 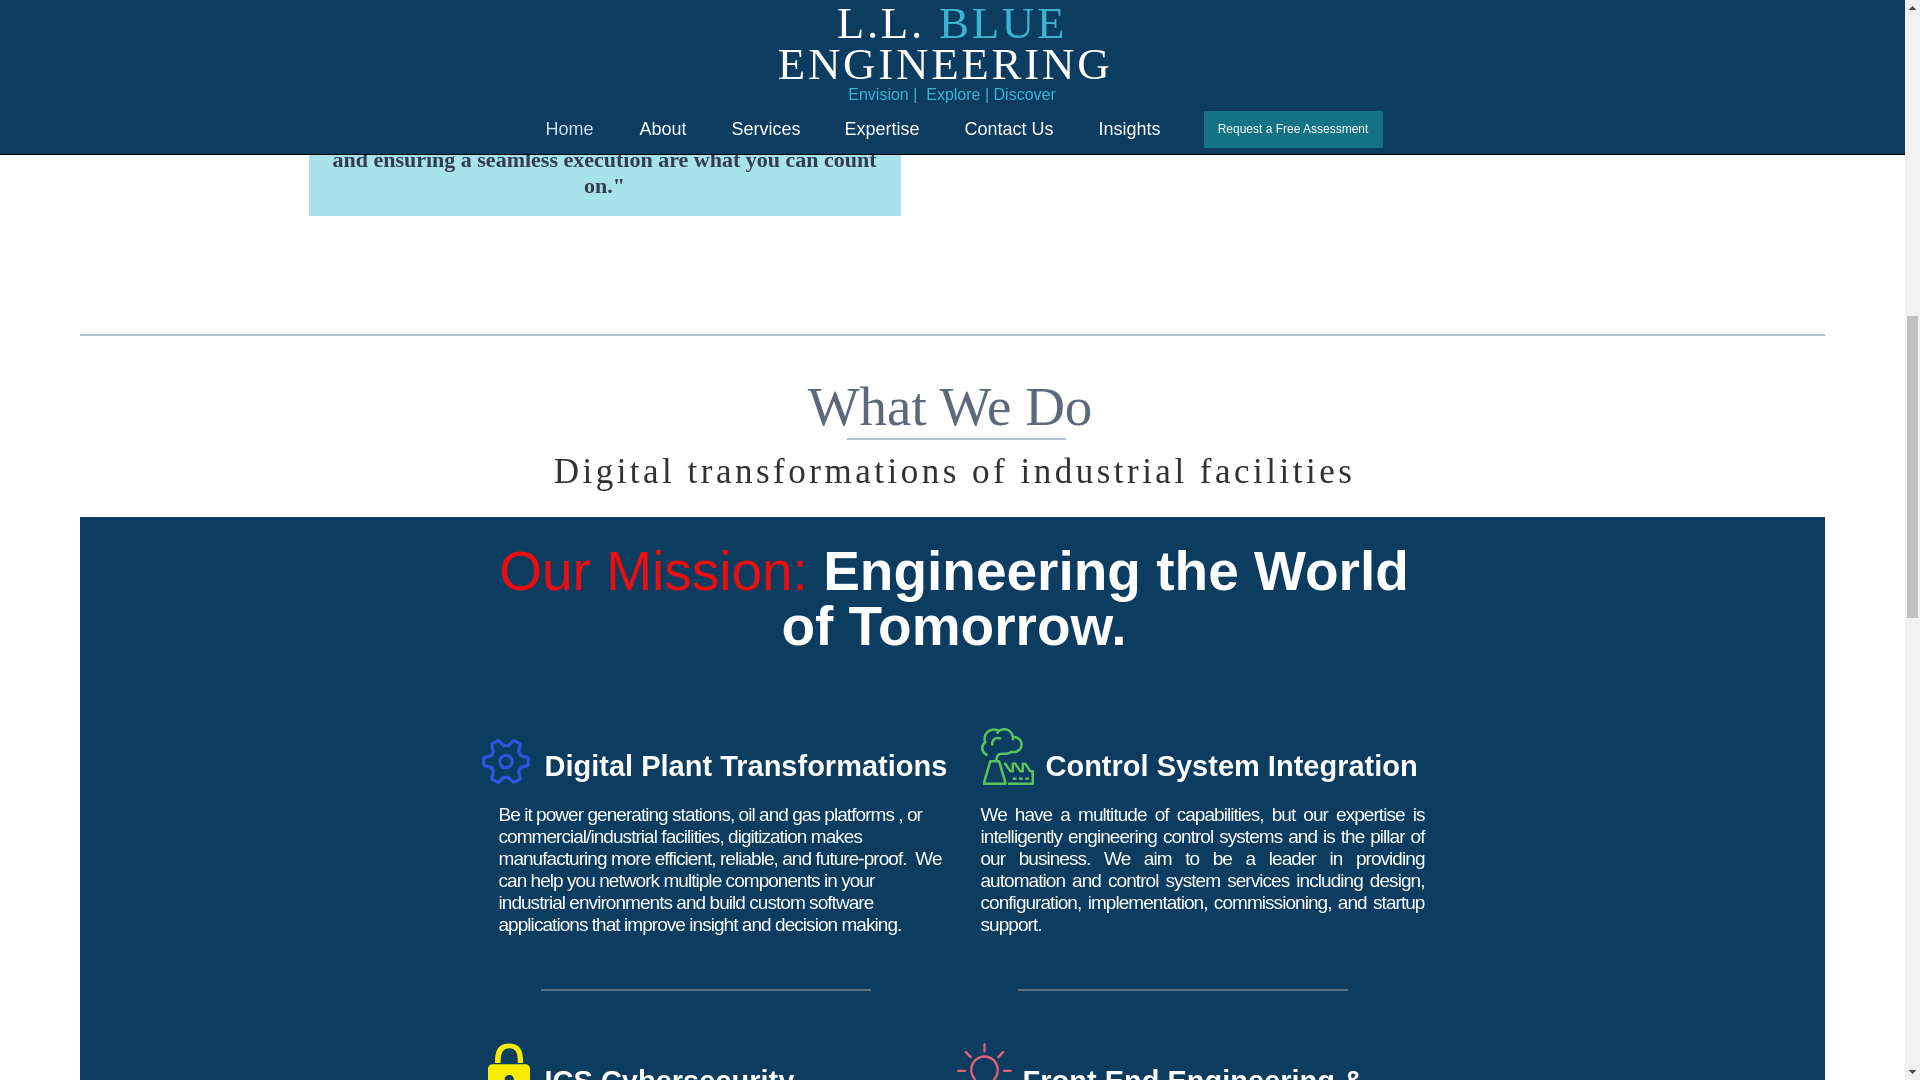 I want to click on ICS Cybersecurity, so click(x=668, y=1072).